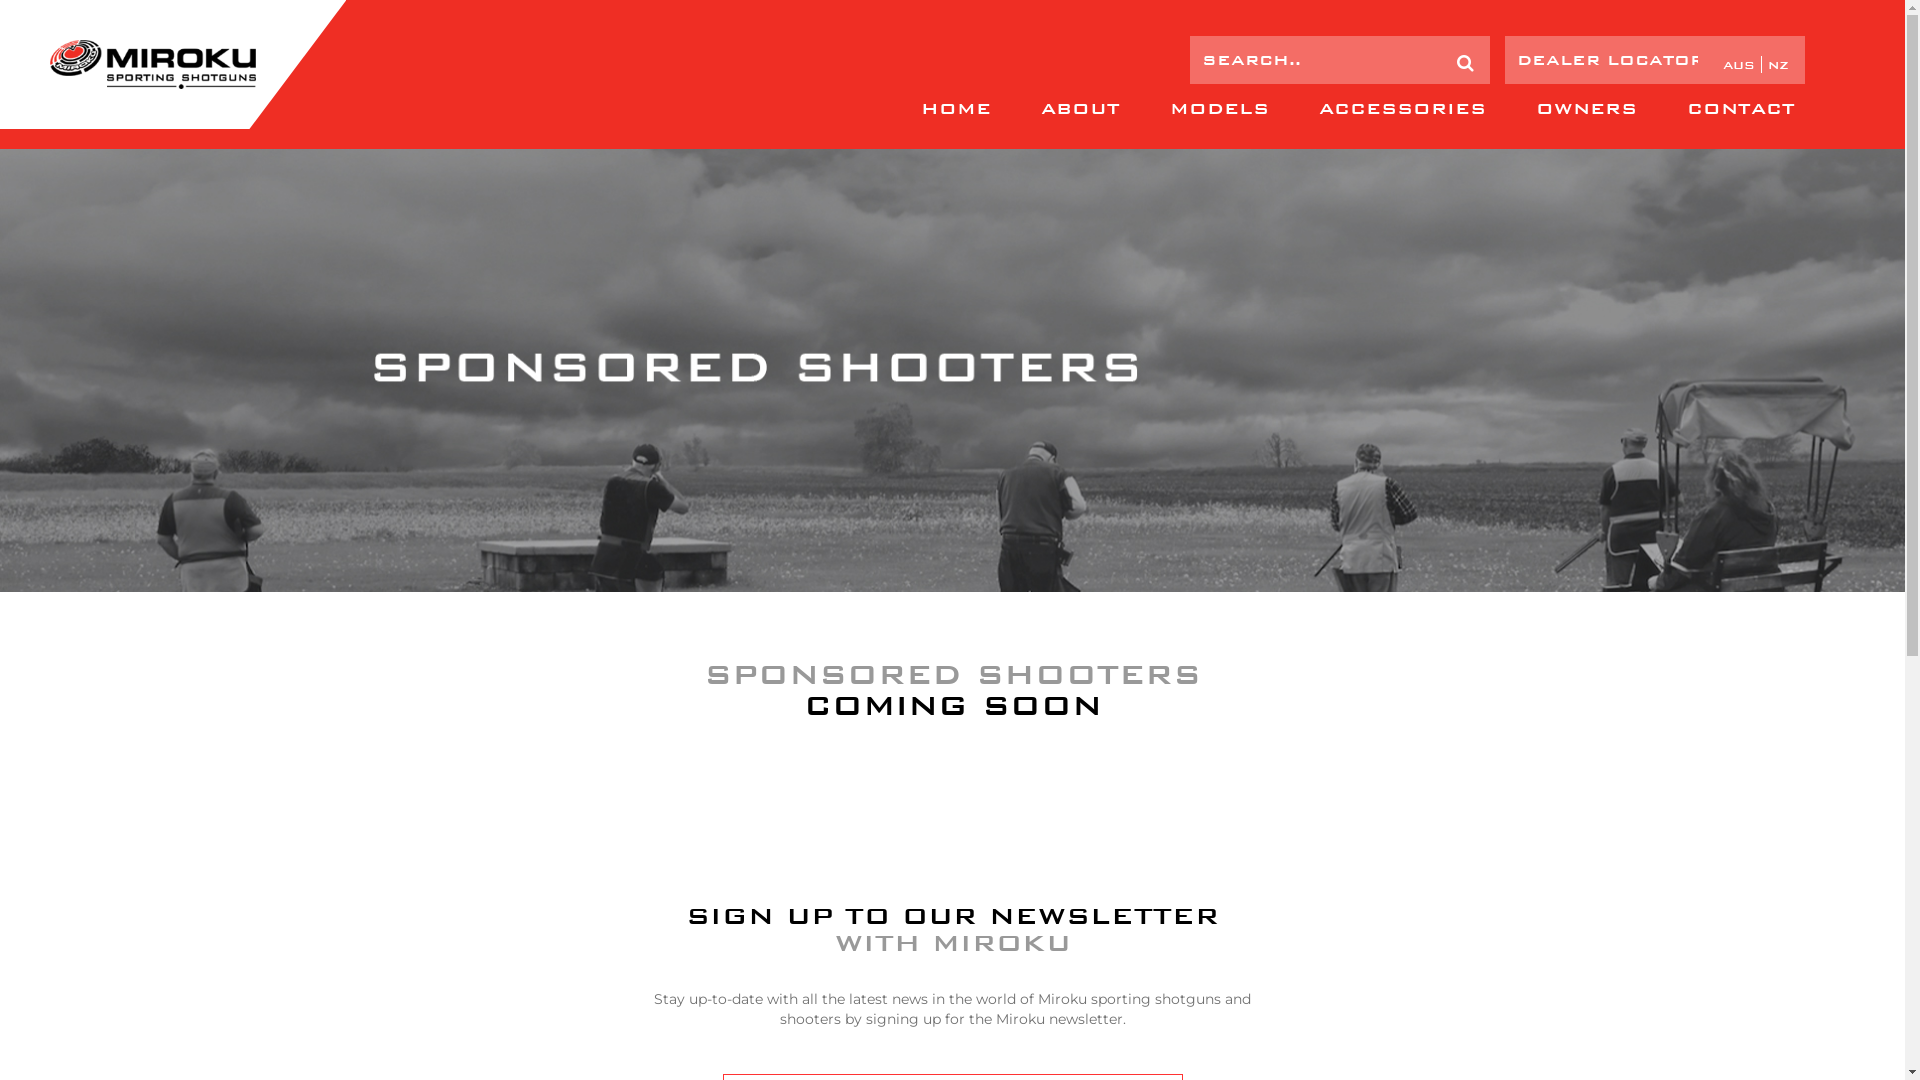  What do you see at coordinates (1586, 109) in the screenshot?
I see `OWNERS` at bounding box center [1586, 109].